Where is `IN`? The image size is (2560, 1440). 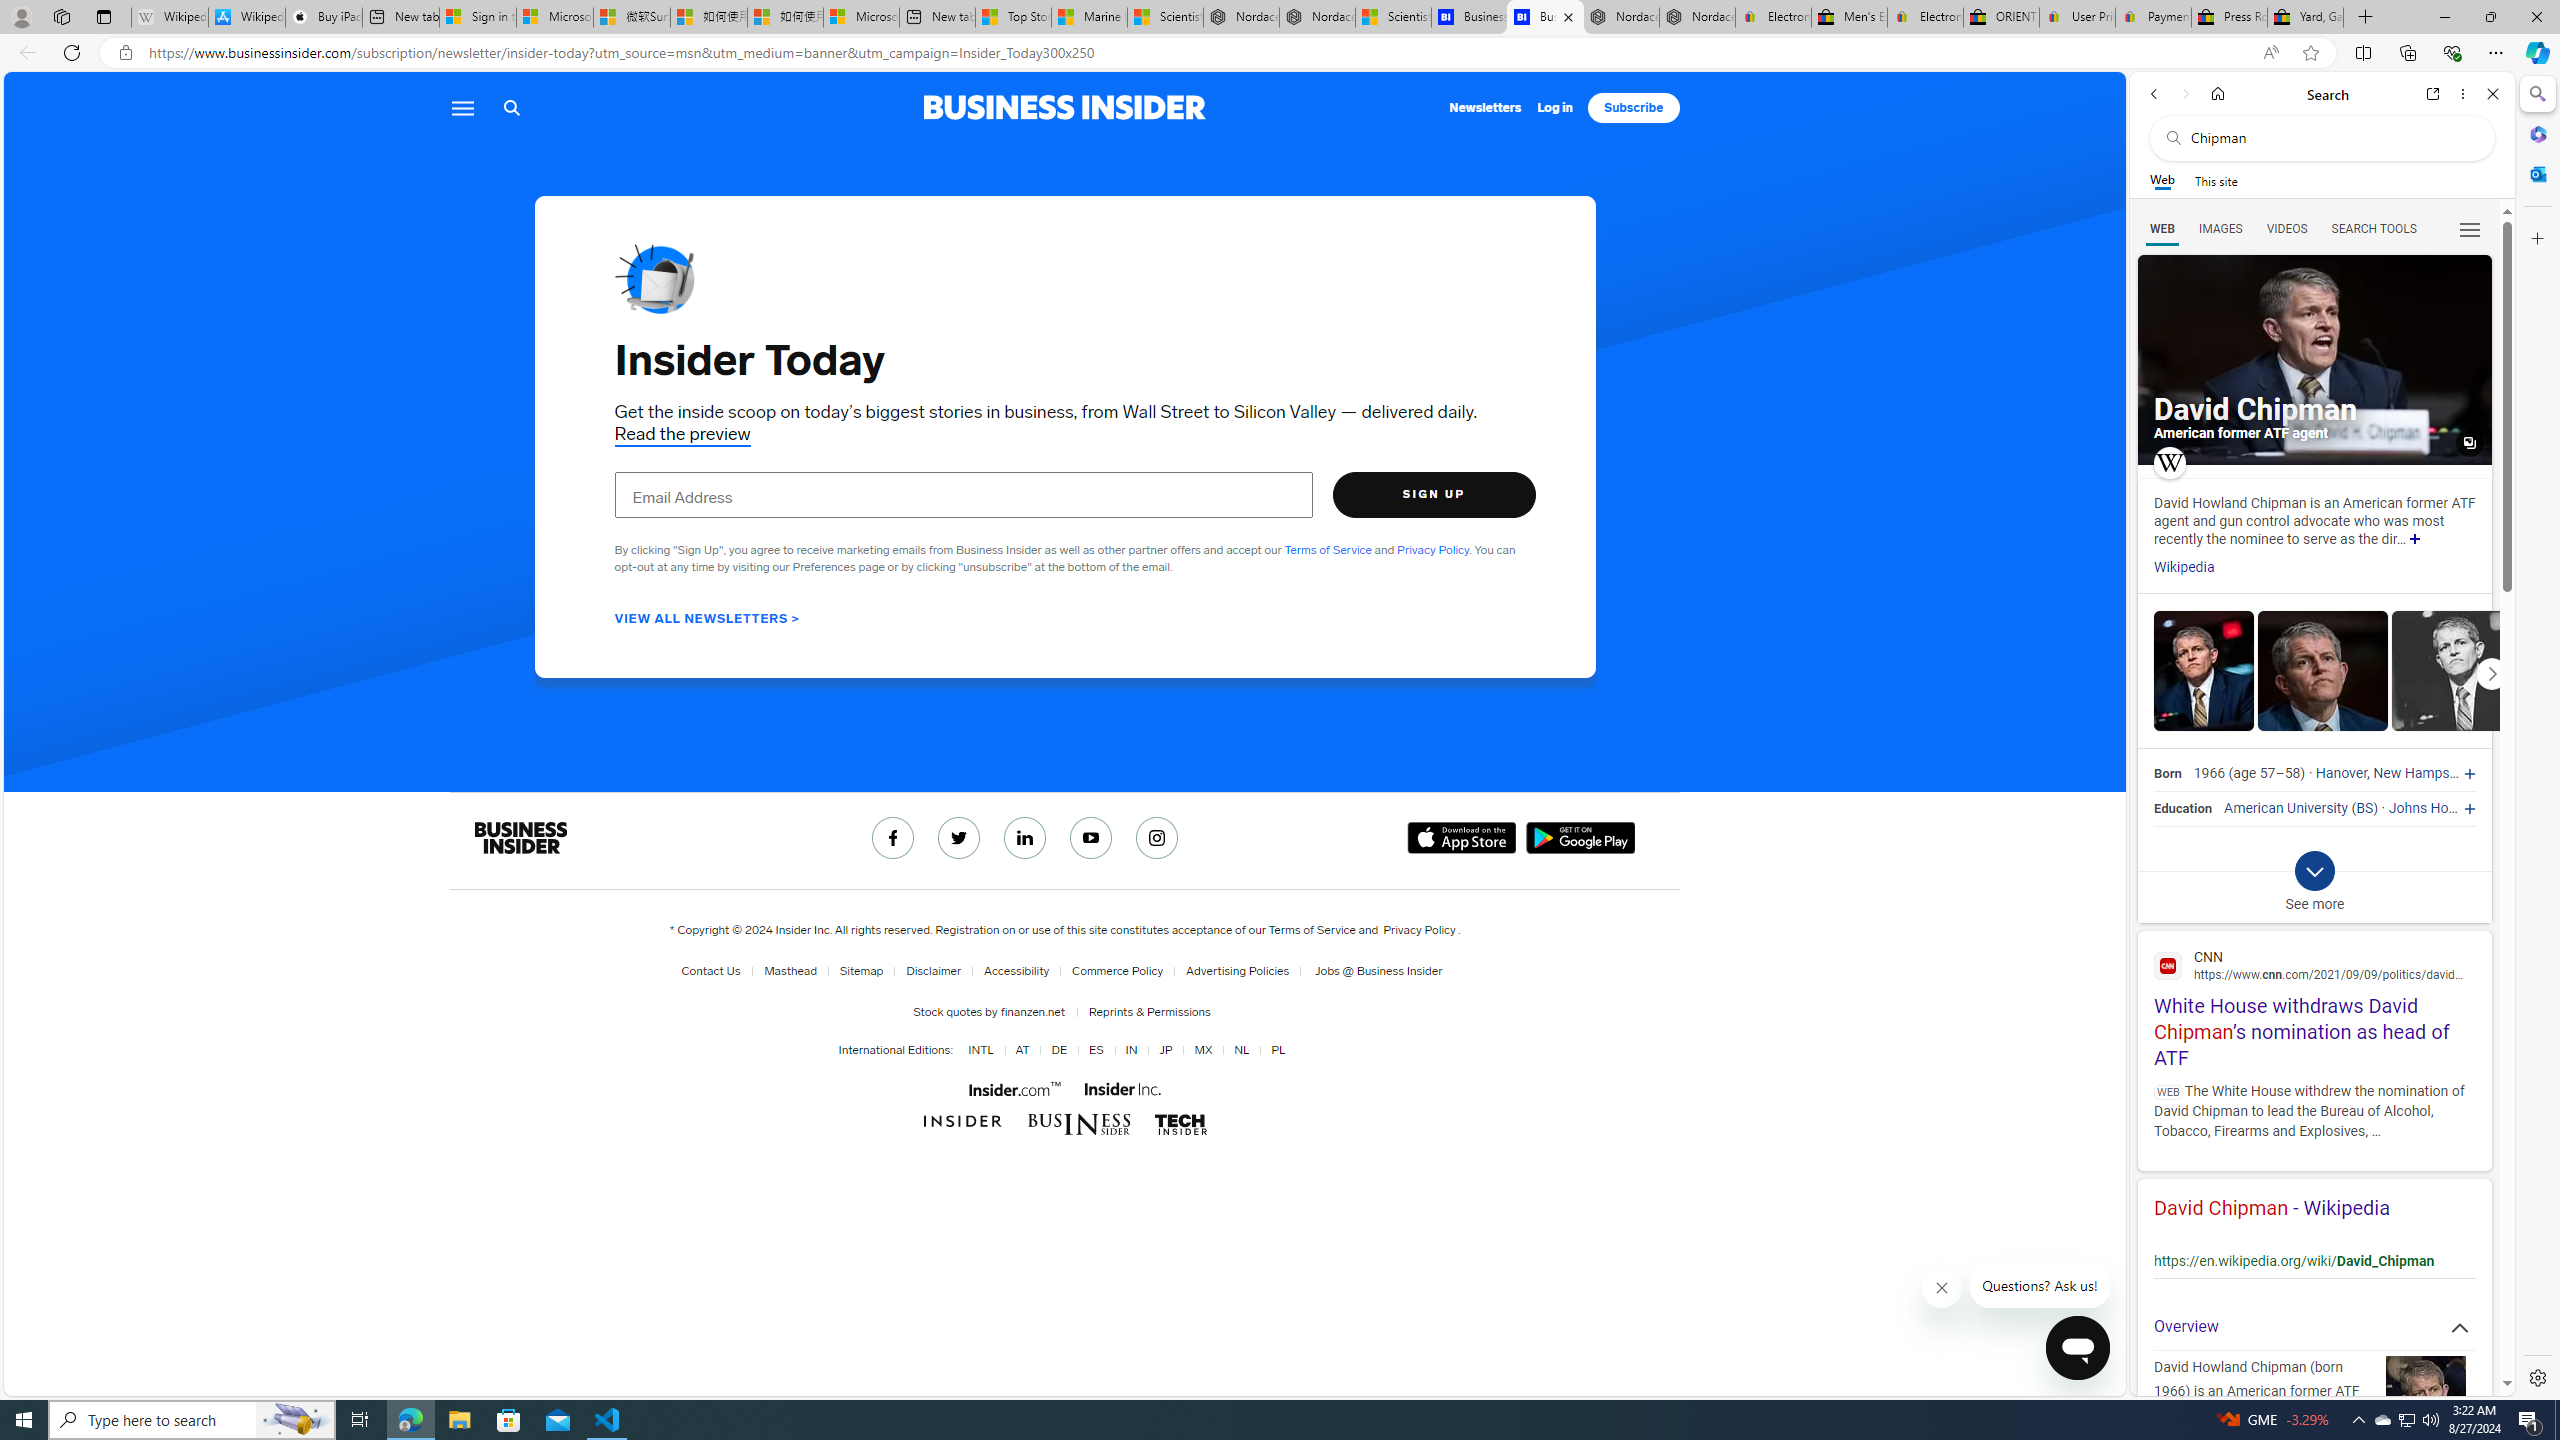 IN is located at coordinates (1127, 1050).